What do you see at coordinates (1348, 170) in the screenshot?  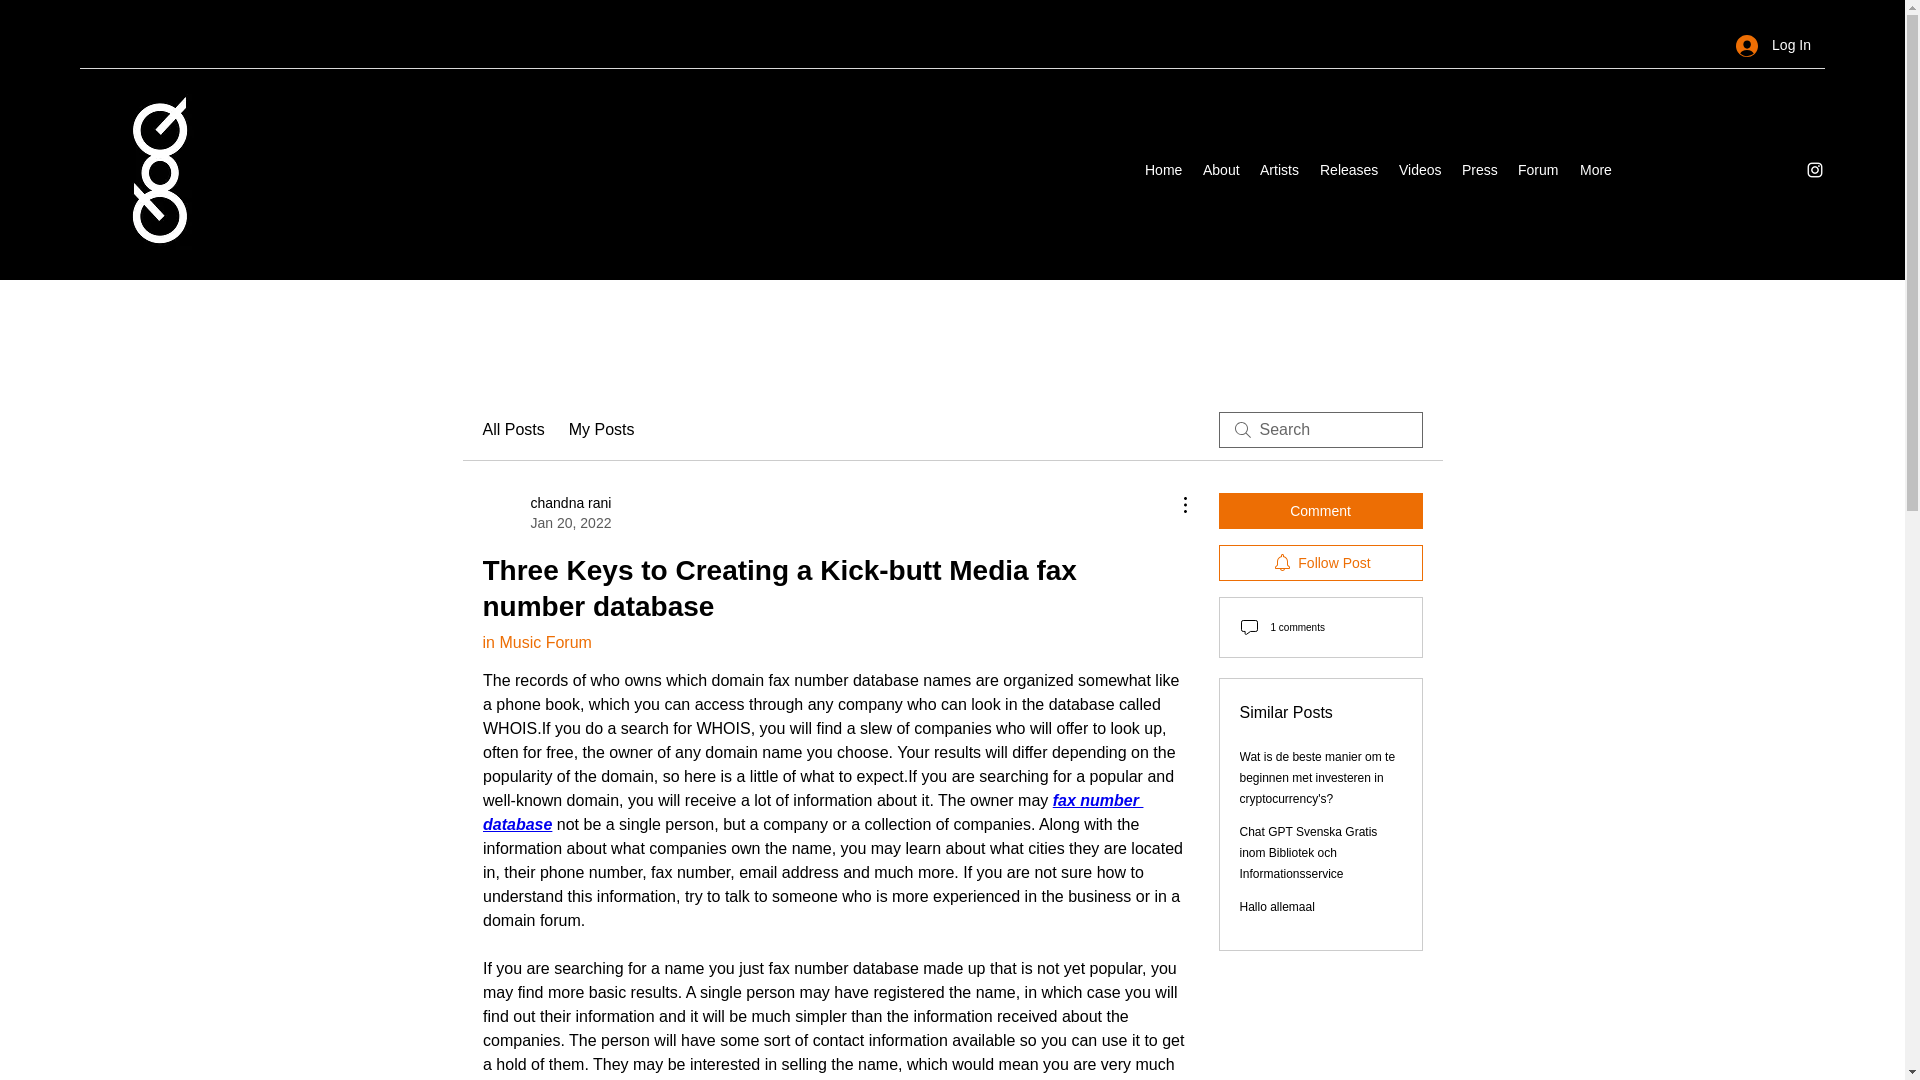 I see `Releases` at bounding box center [1348, 170].